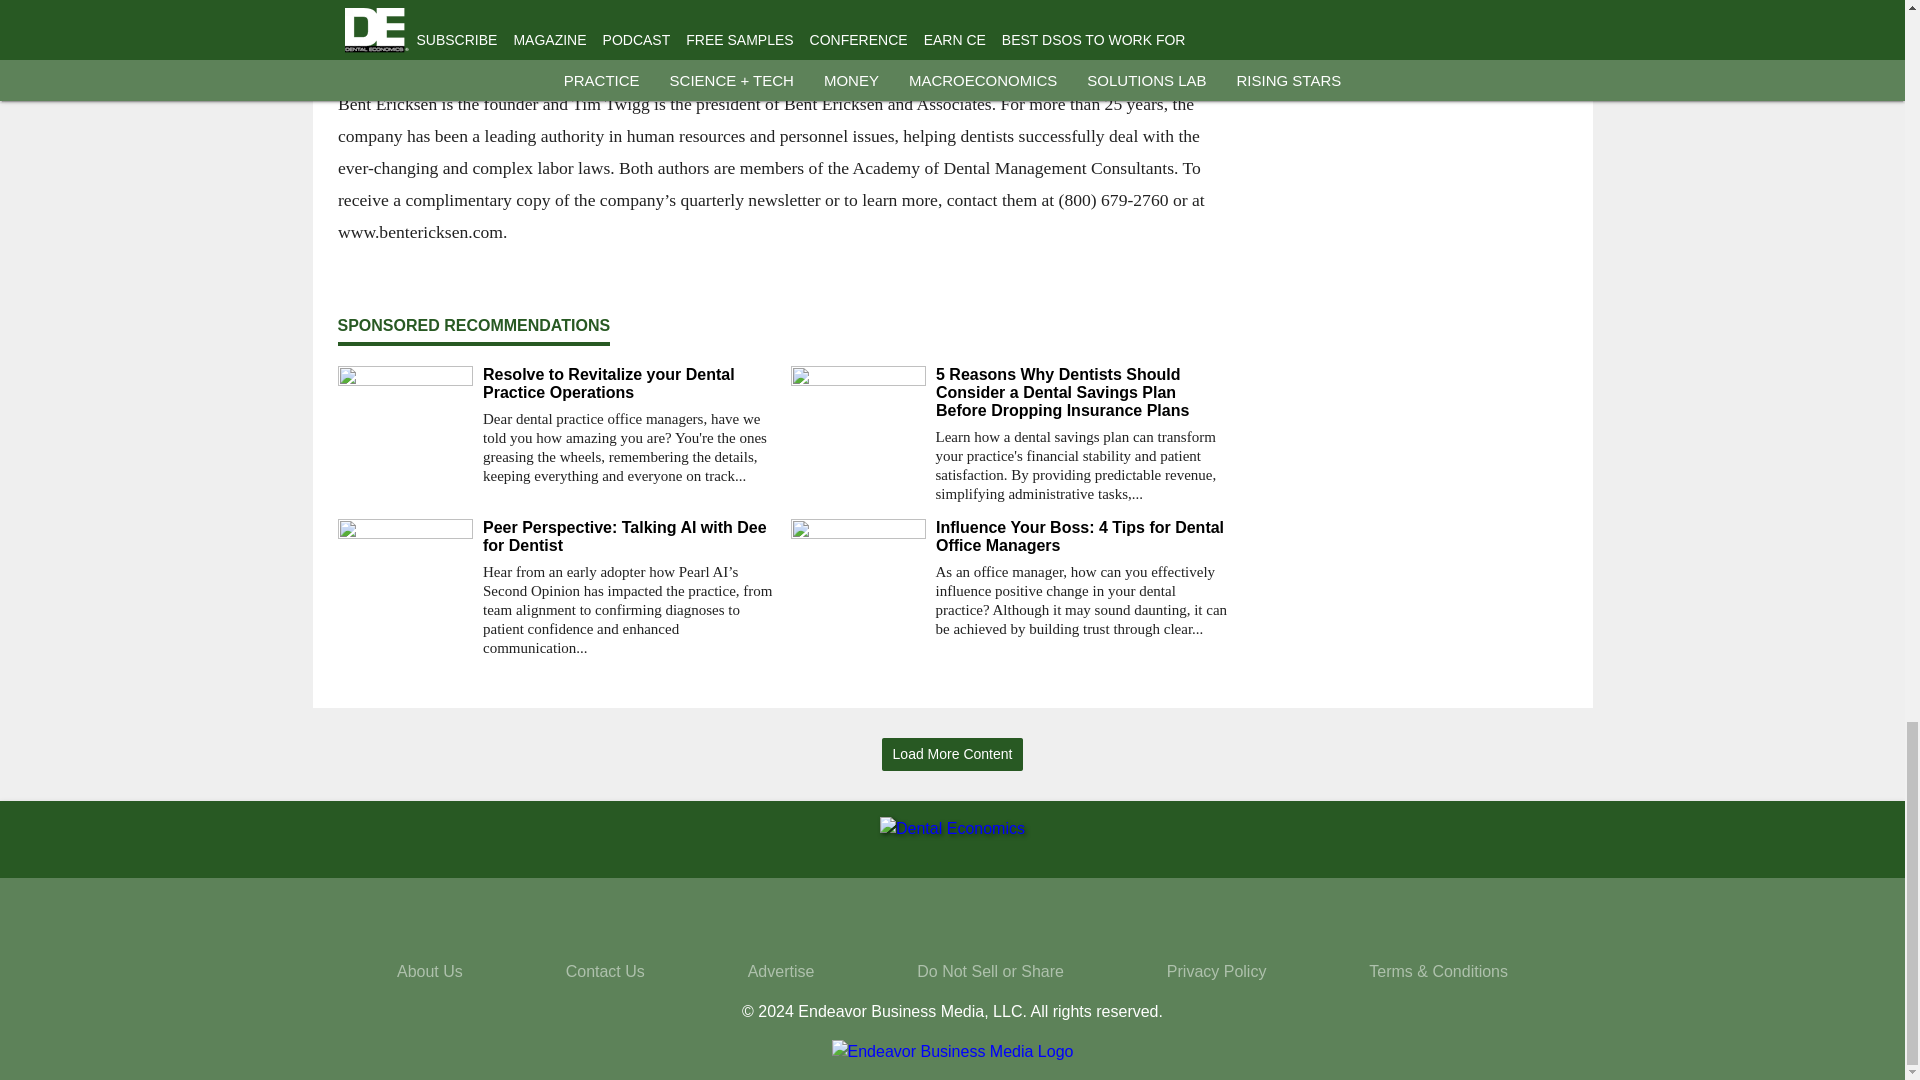  Describe the element at coordinates (1082, 537) in the screenshot. I see `Influence Your Boss: 4 Tips for Dental Office Managers` at that location.